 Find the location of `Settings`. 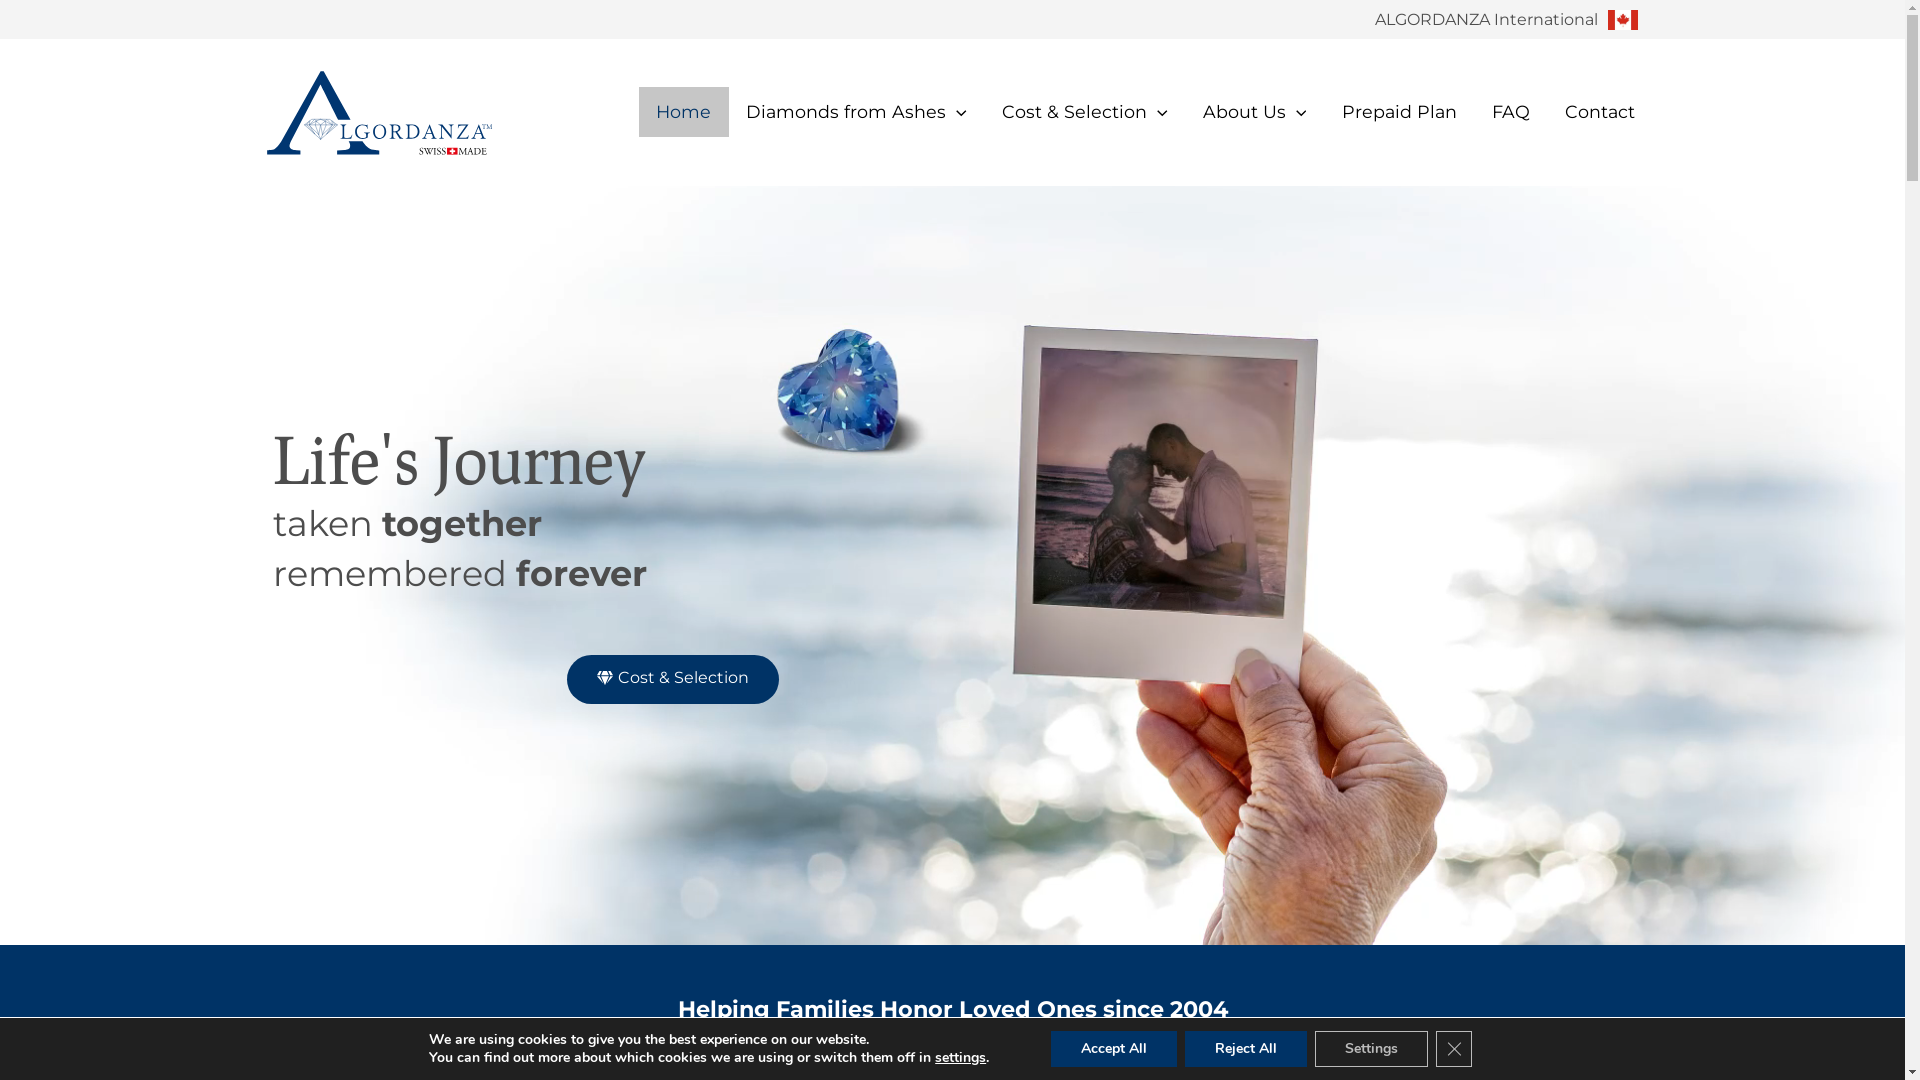

Settings is located at coordinates (1372, 1049).